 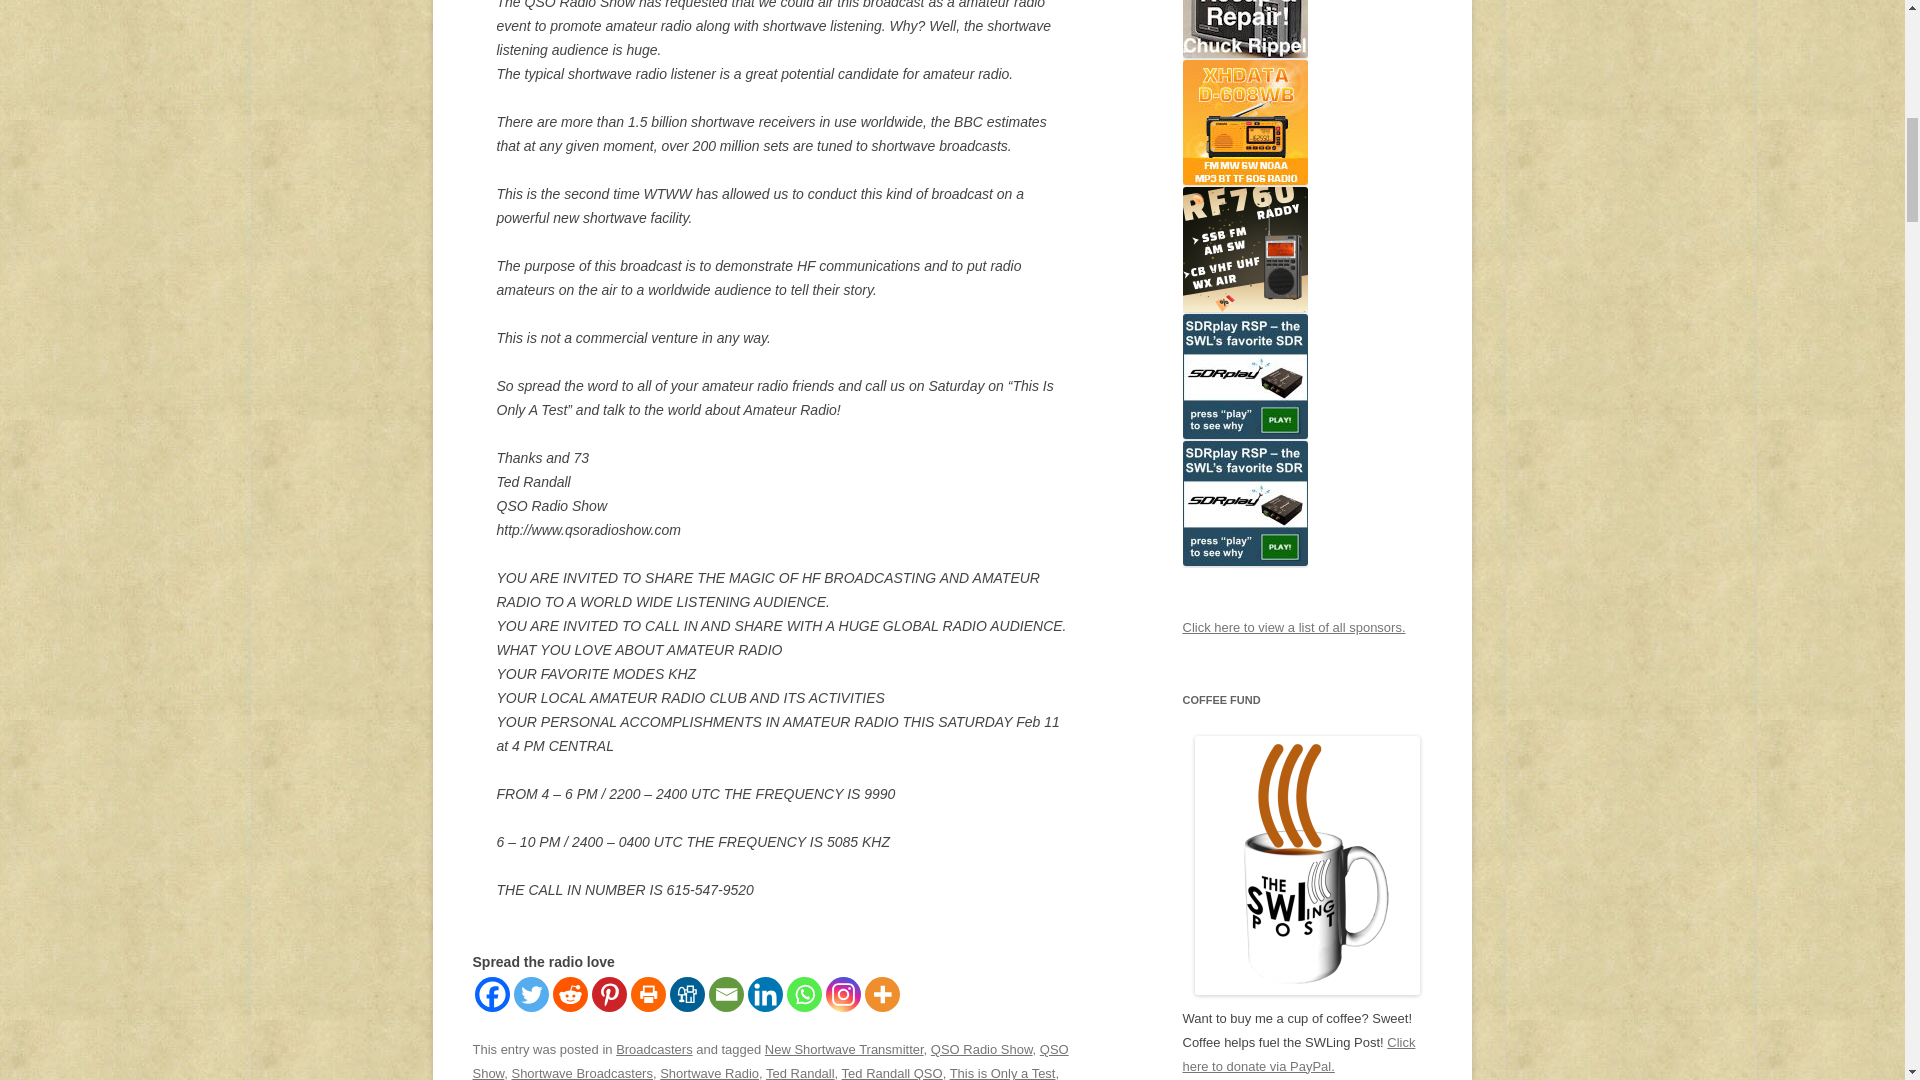 What do you see at coordinates (881, 994) in the screenshot?
I see `More` at bounding box center [881, 994].